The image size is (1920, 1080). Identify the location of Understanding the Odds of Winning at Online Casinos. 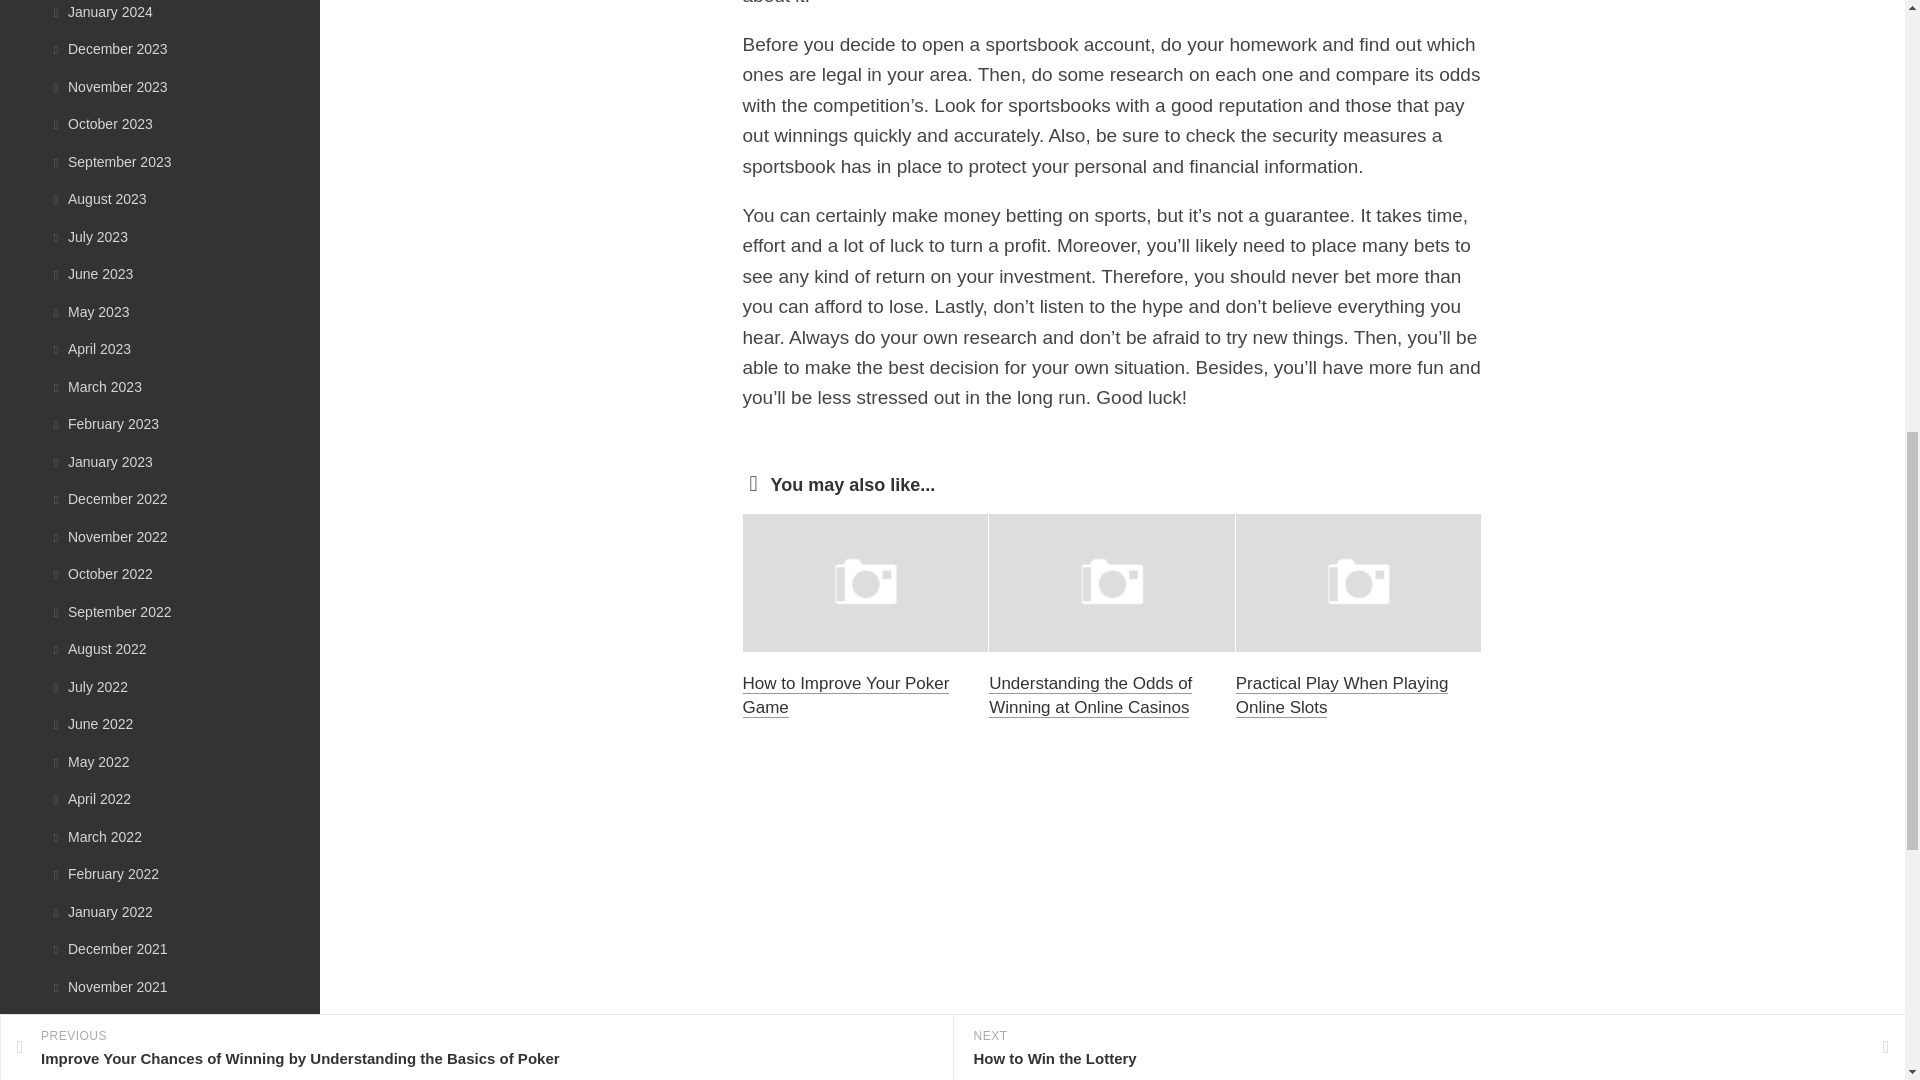
(1090, 695).